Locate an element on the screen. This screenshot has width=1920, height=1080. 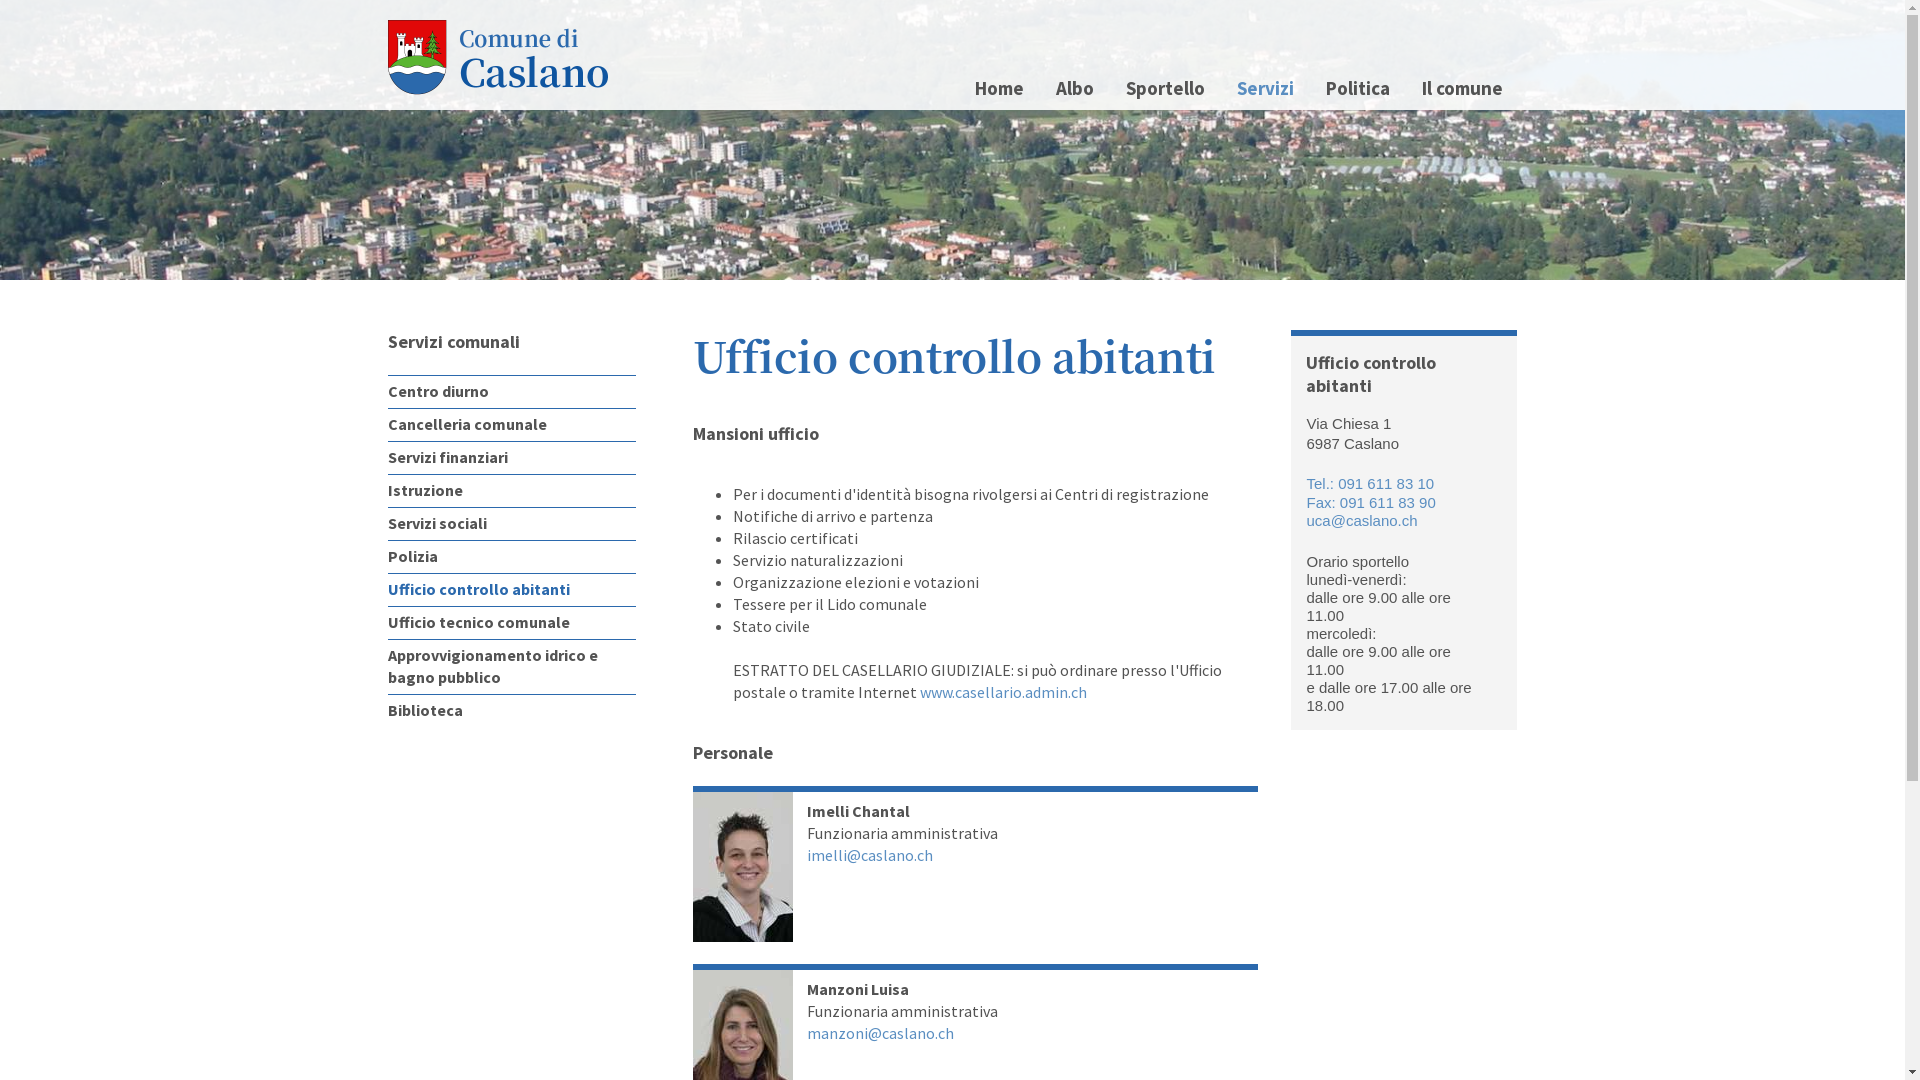
uca@caslano.ch is located at coordinates (1362, 520).